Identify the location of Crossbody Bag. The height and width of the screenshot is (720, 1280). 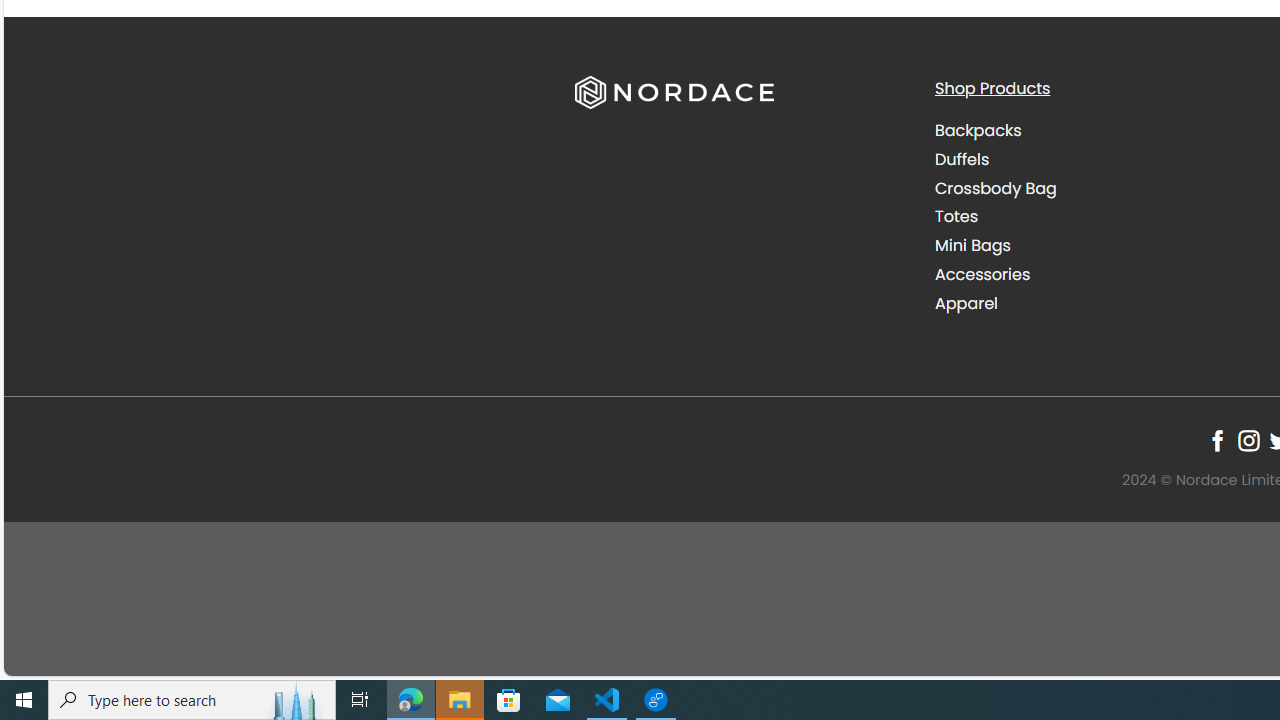
(996, 188).